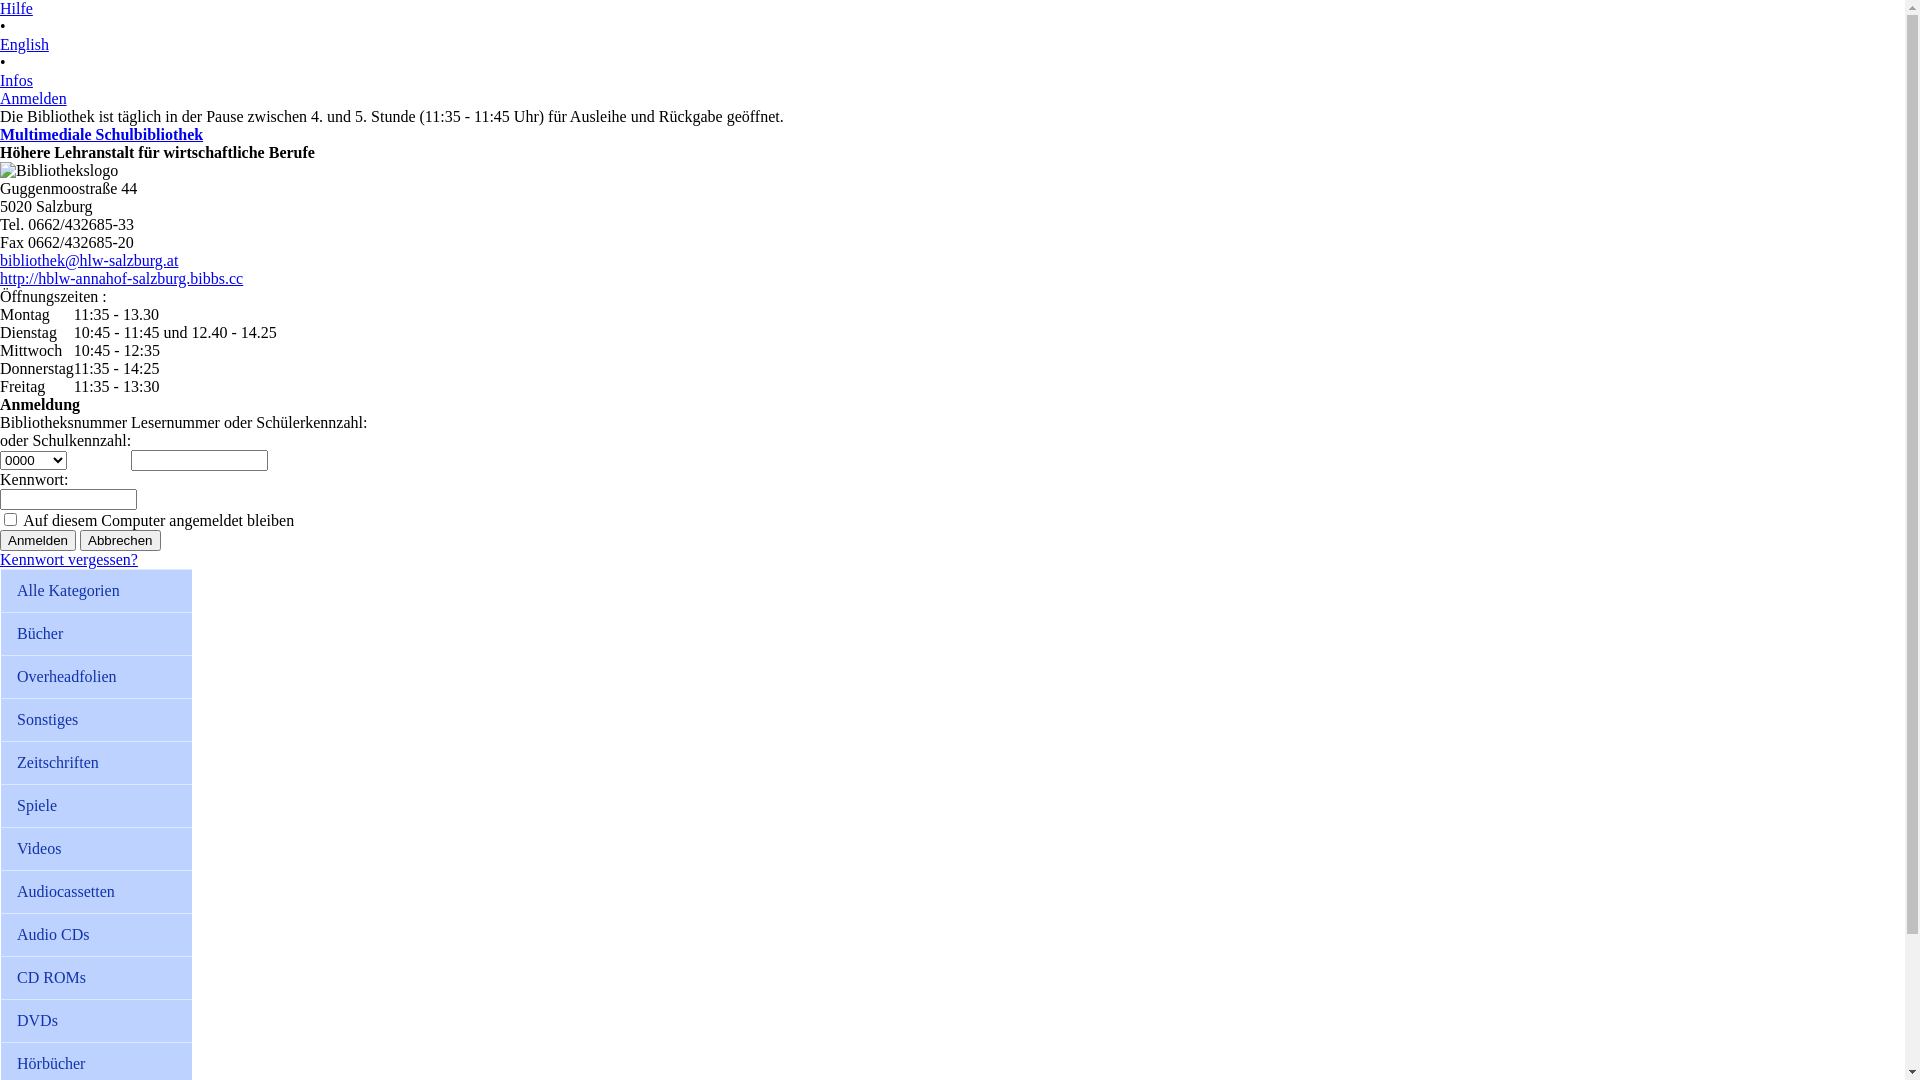  Describe the element at coordinates (96, 762) in the screenshot. I see `Zeitschriften` at that location.